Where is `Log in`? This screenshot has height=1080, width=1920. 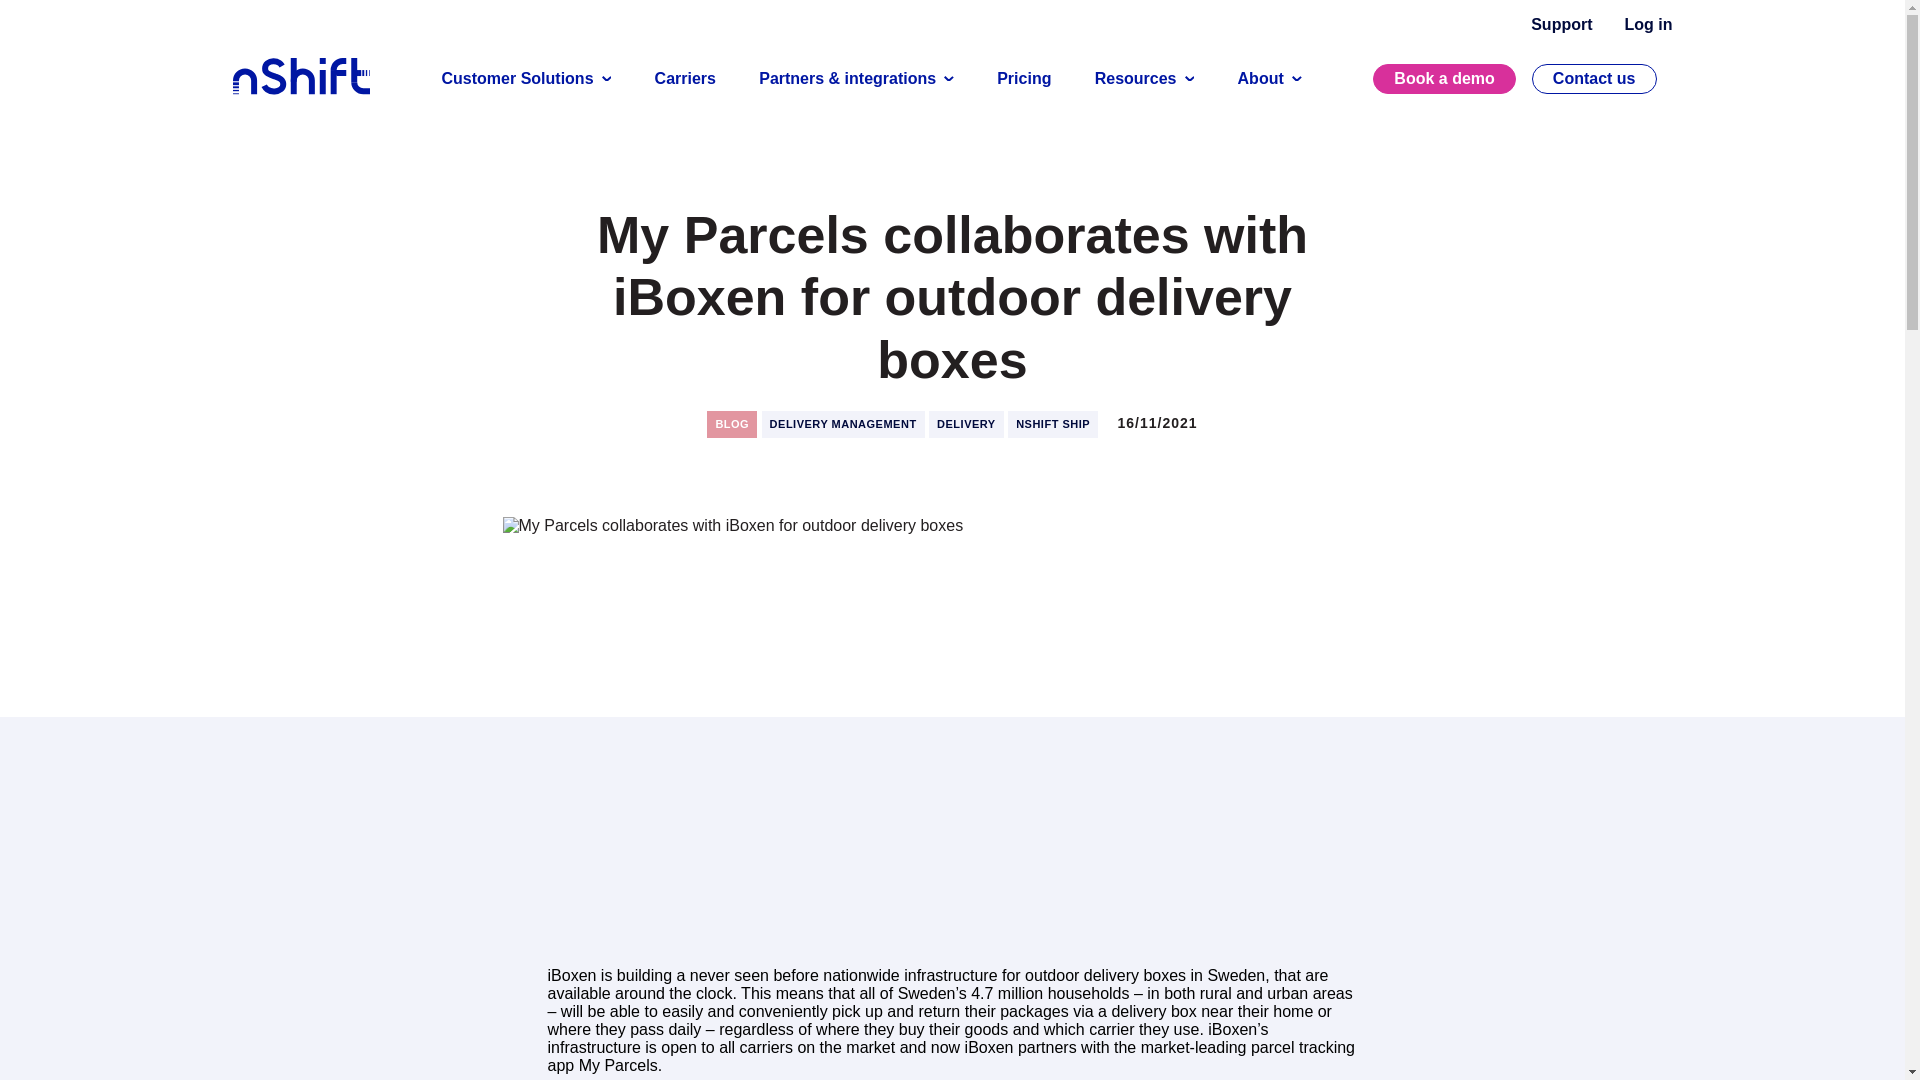 Log in is located at coordinates (1648, 24).